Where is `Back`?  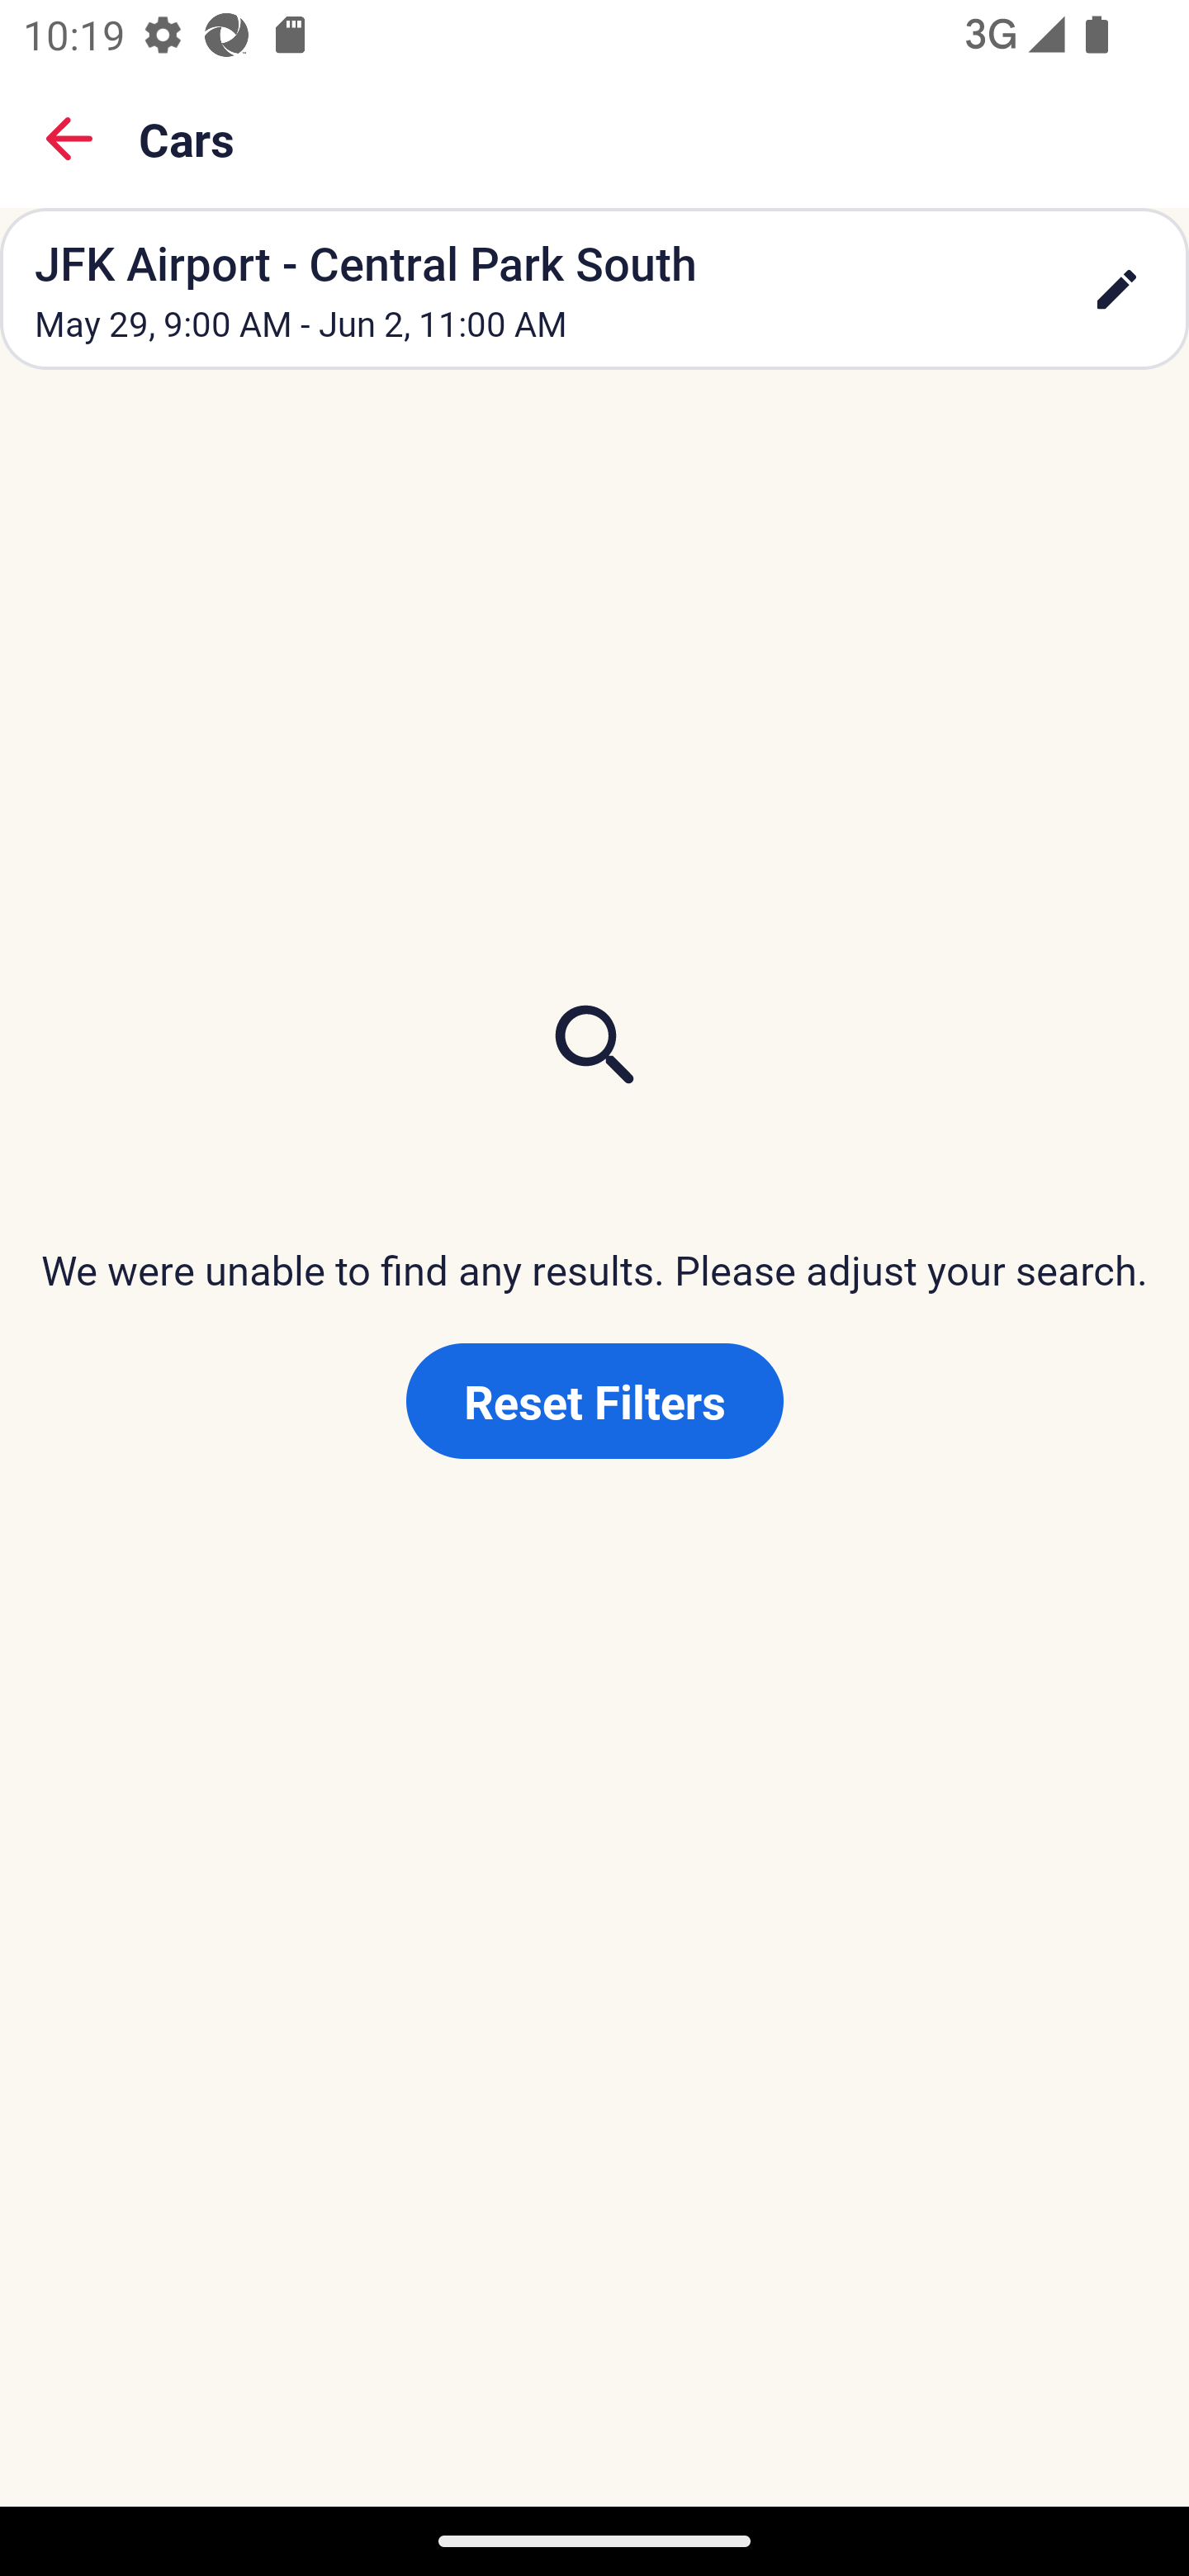
Back is located at coordinates (69, 139).